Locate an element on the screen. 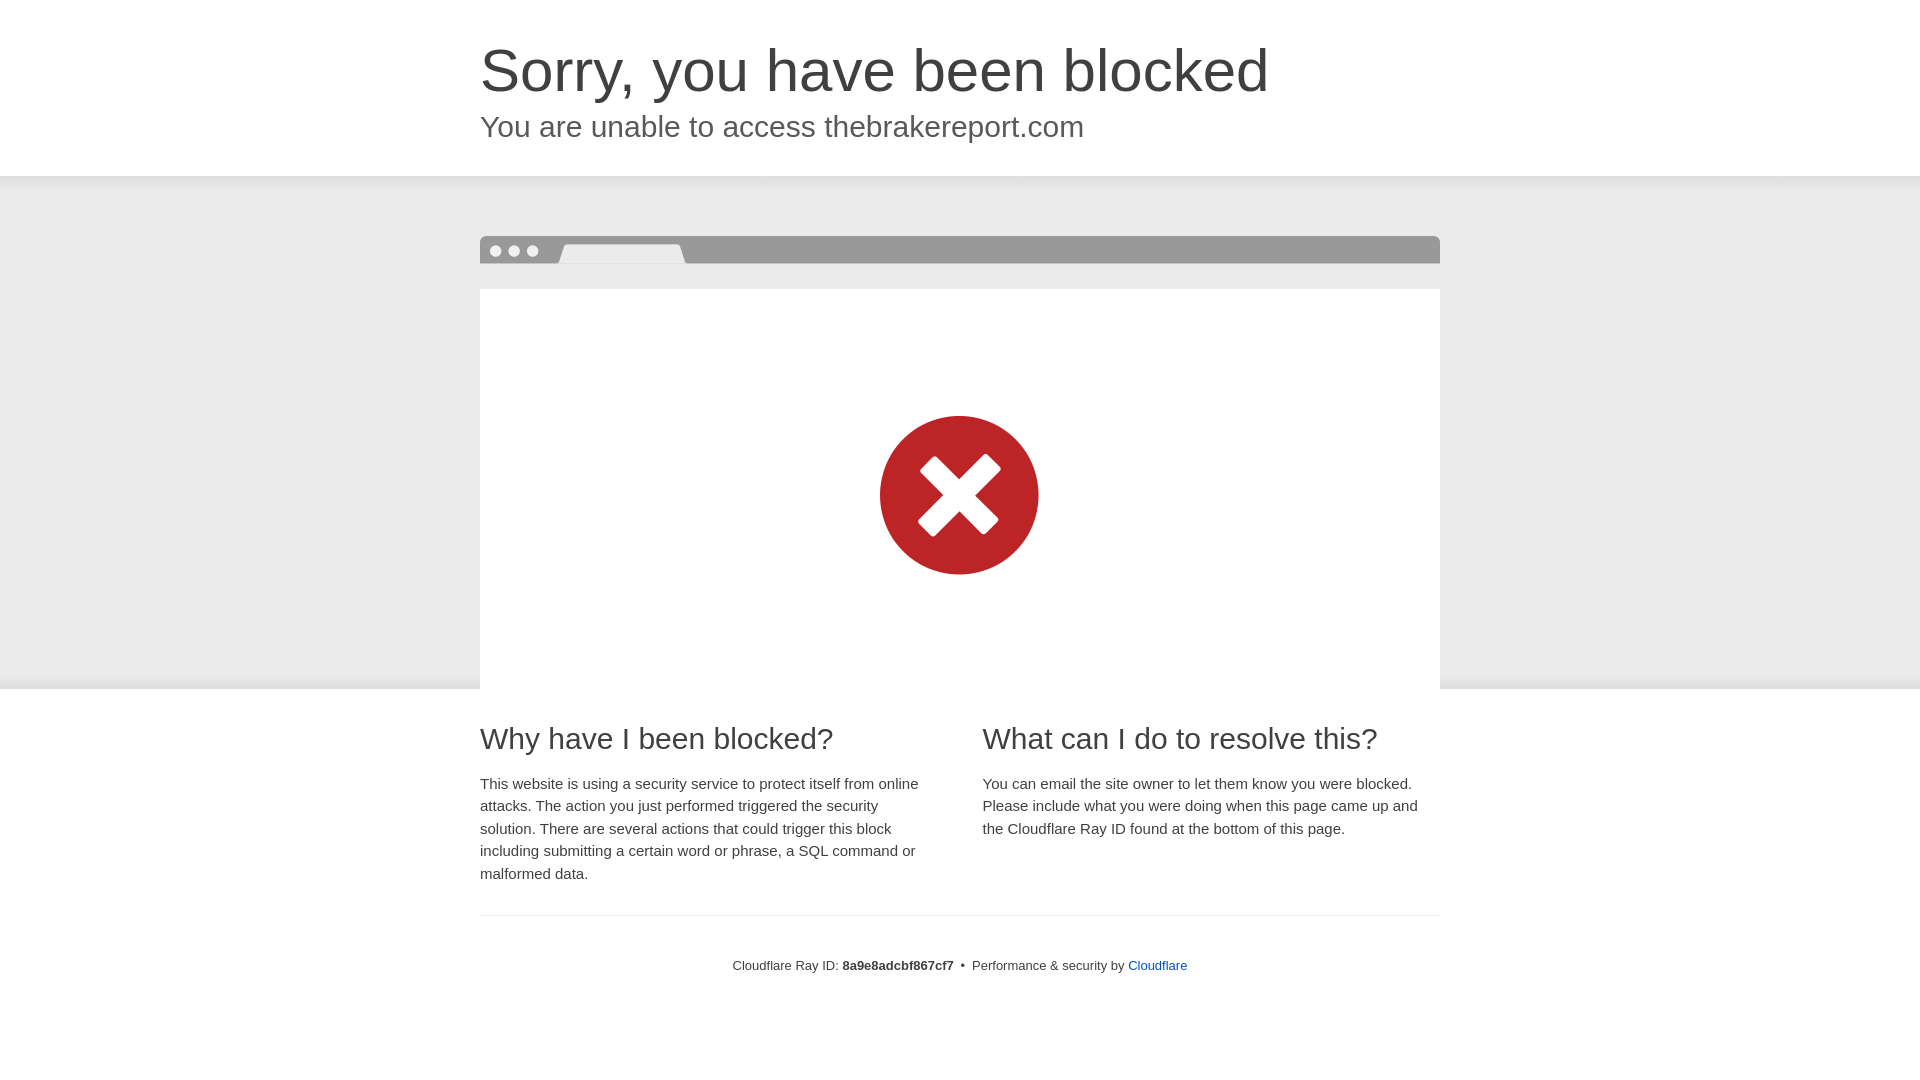 Image resolution: width=1920 pixels, height=1080 pixels. Cloudflare is located at coordinates (1157, 965).